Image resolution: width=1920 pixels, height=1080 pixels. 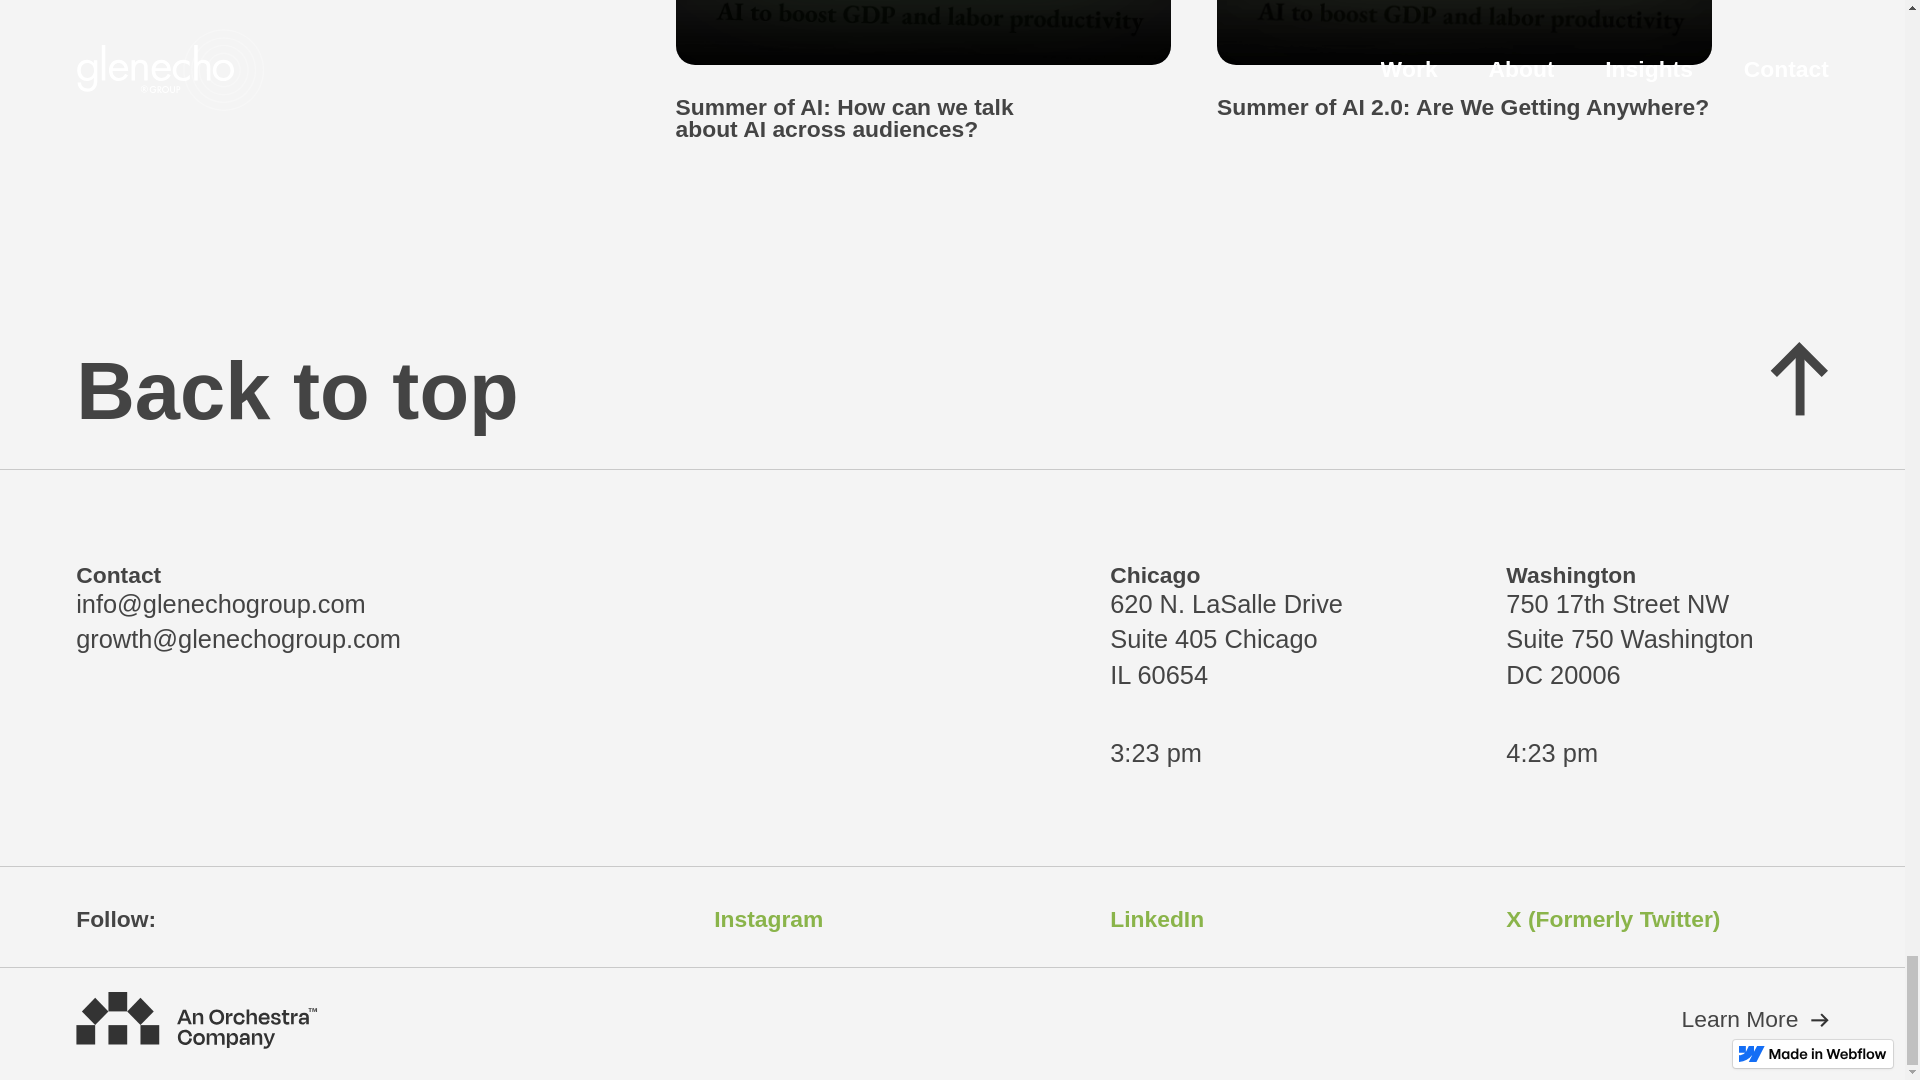 What do you see at coordinates (1473, 59) in the screenshot?
I see `Summer of AI 2.0: Are We Getting Anywhere?` at bounding box center [1473, 59].